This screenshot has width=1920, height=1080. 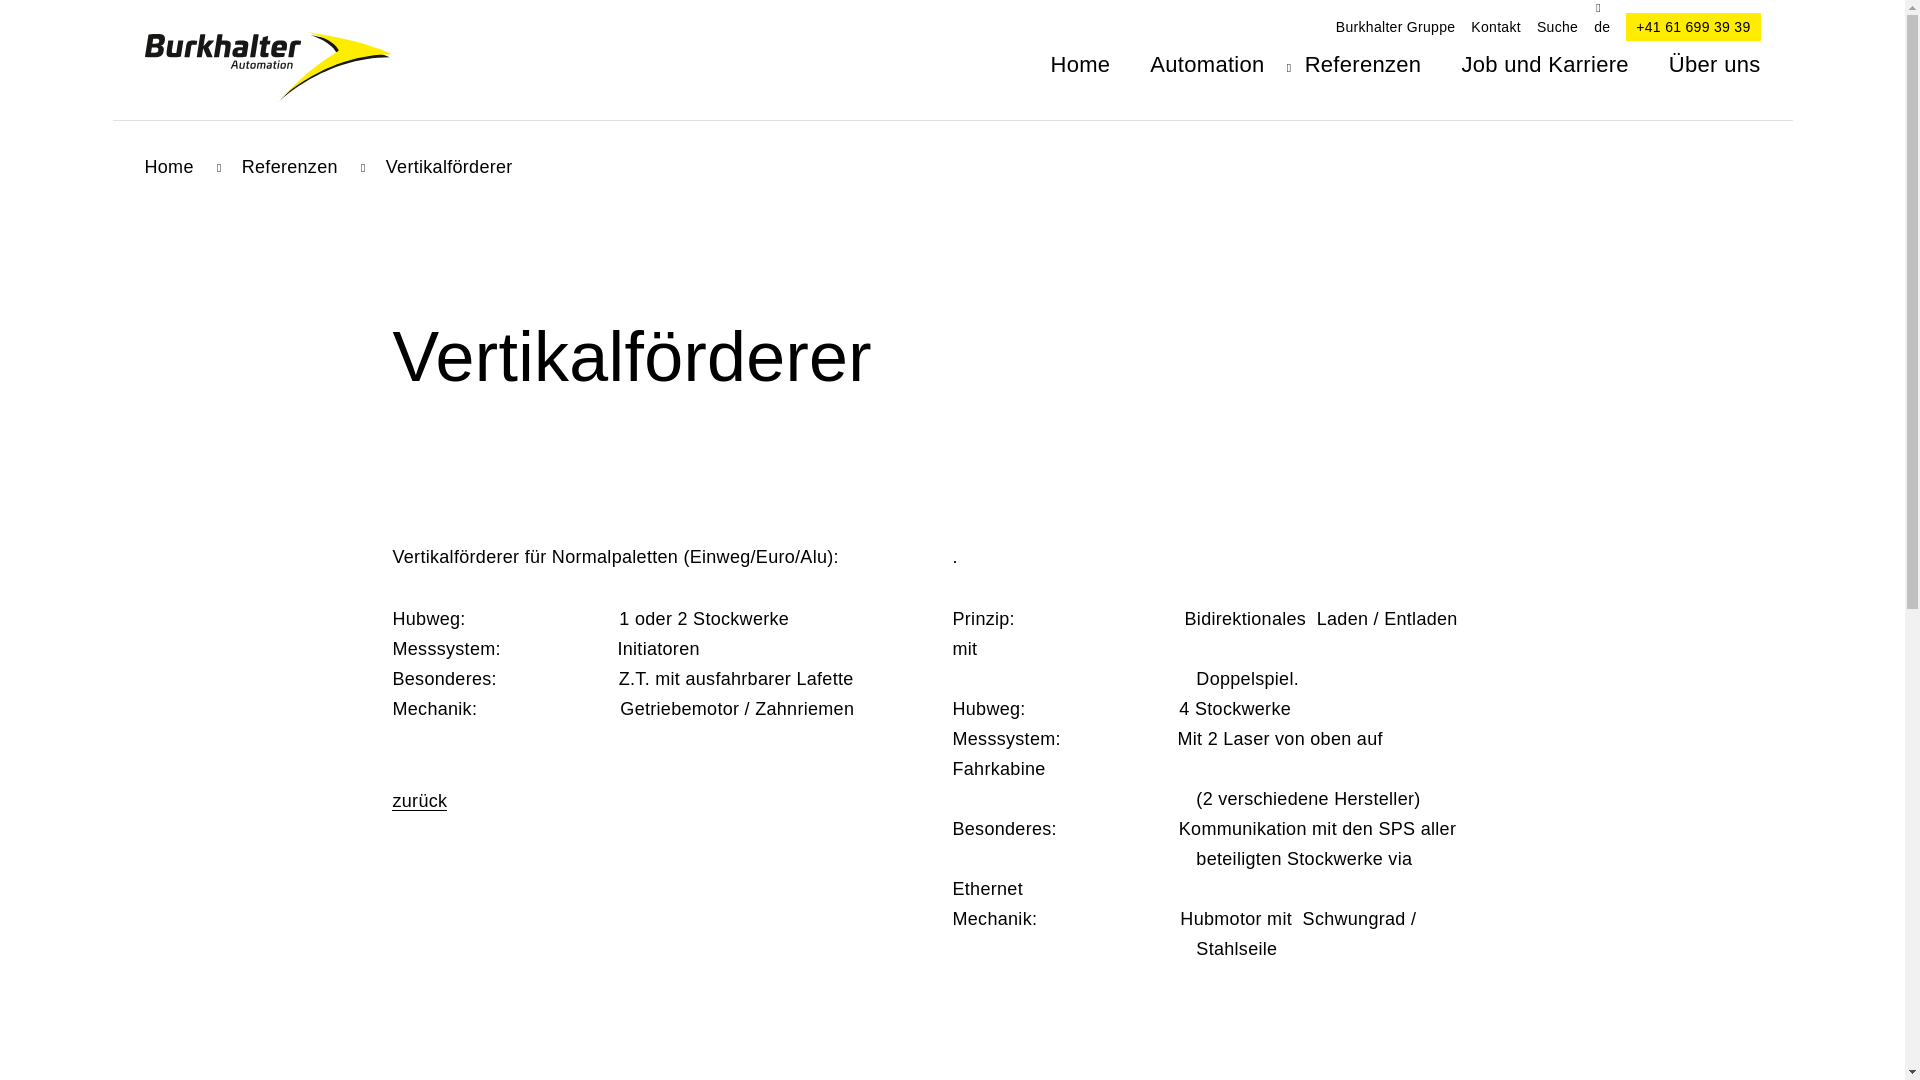 I want to click on +41 61 699 39 39, so click(x=1693, y=27).